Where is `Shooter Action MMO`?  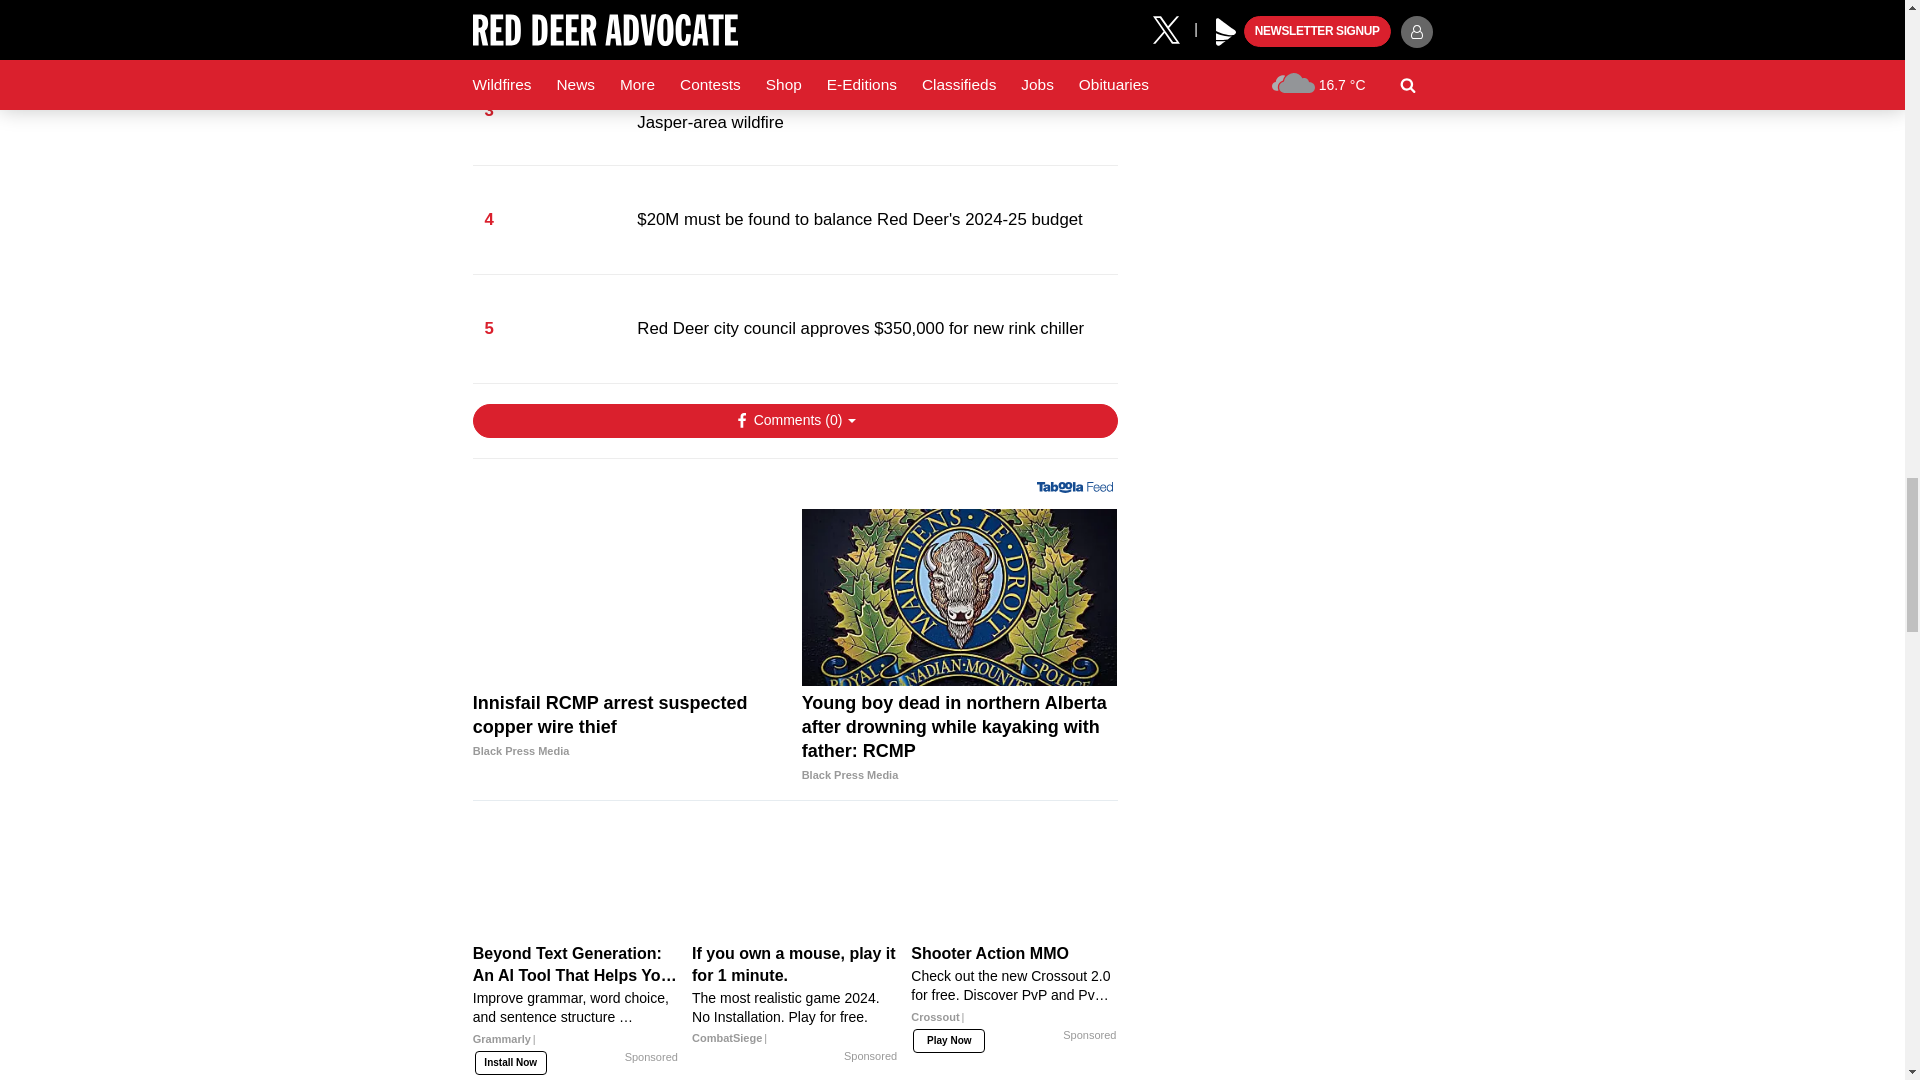
Shooter Action MMO is located at coordinates (1014, 880).